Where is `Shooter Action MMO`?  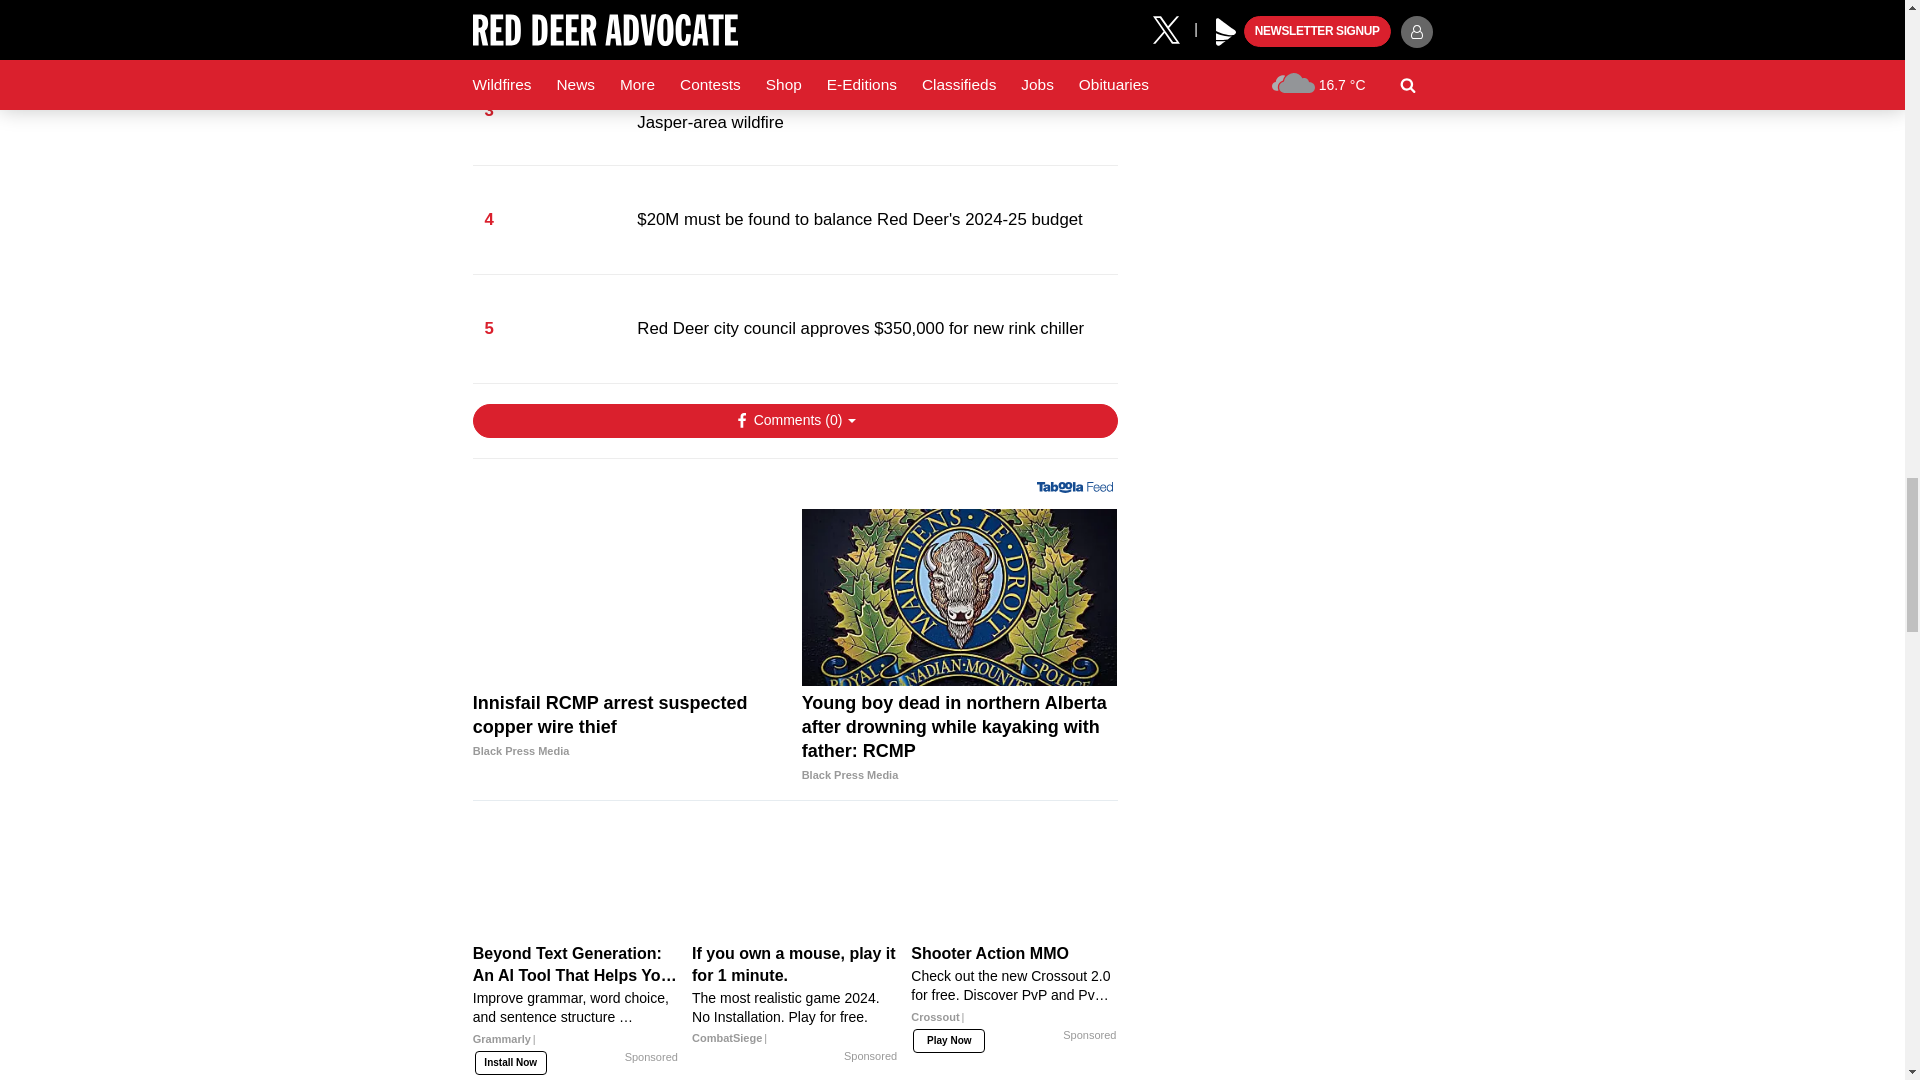
Shooter Action MMO is located at coordinates (1014, 880).